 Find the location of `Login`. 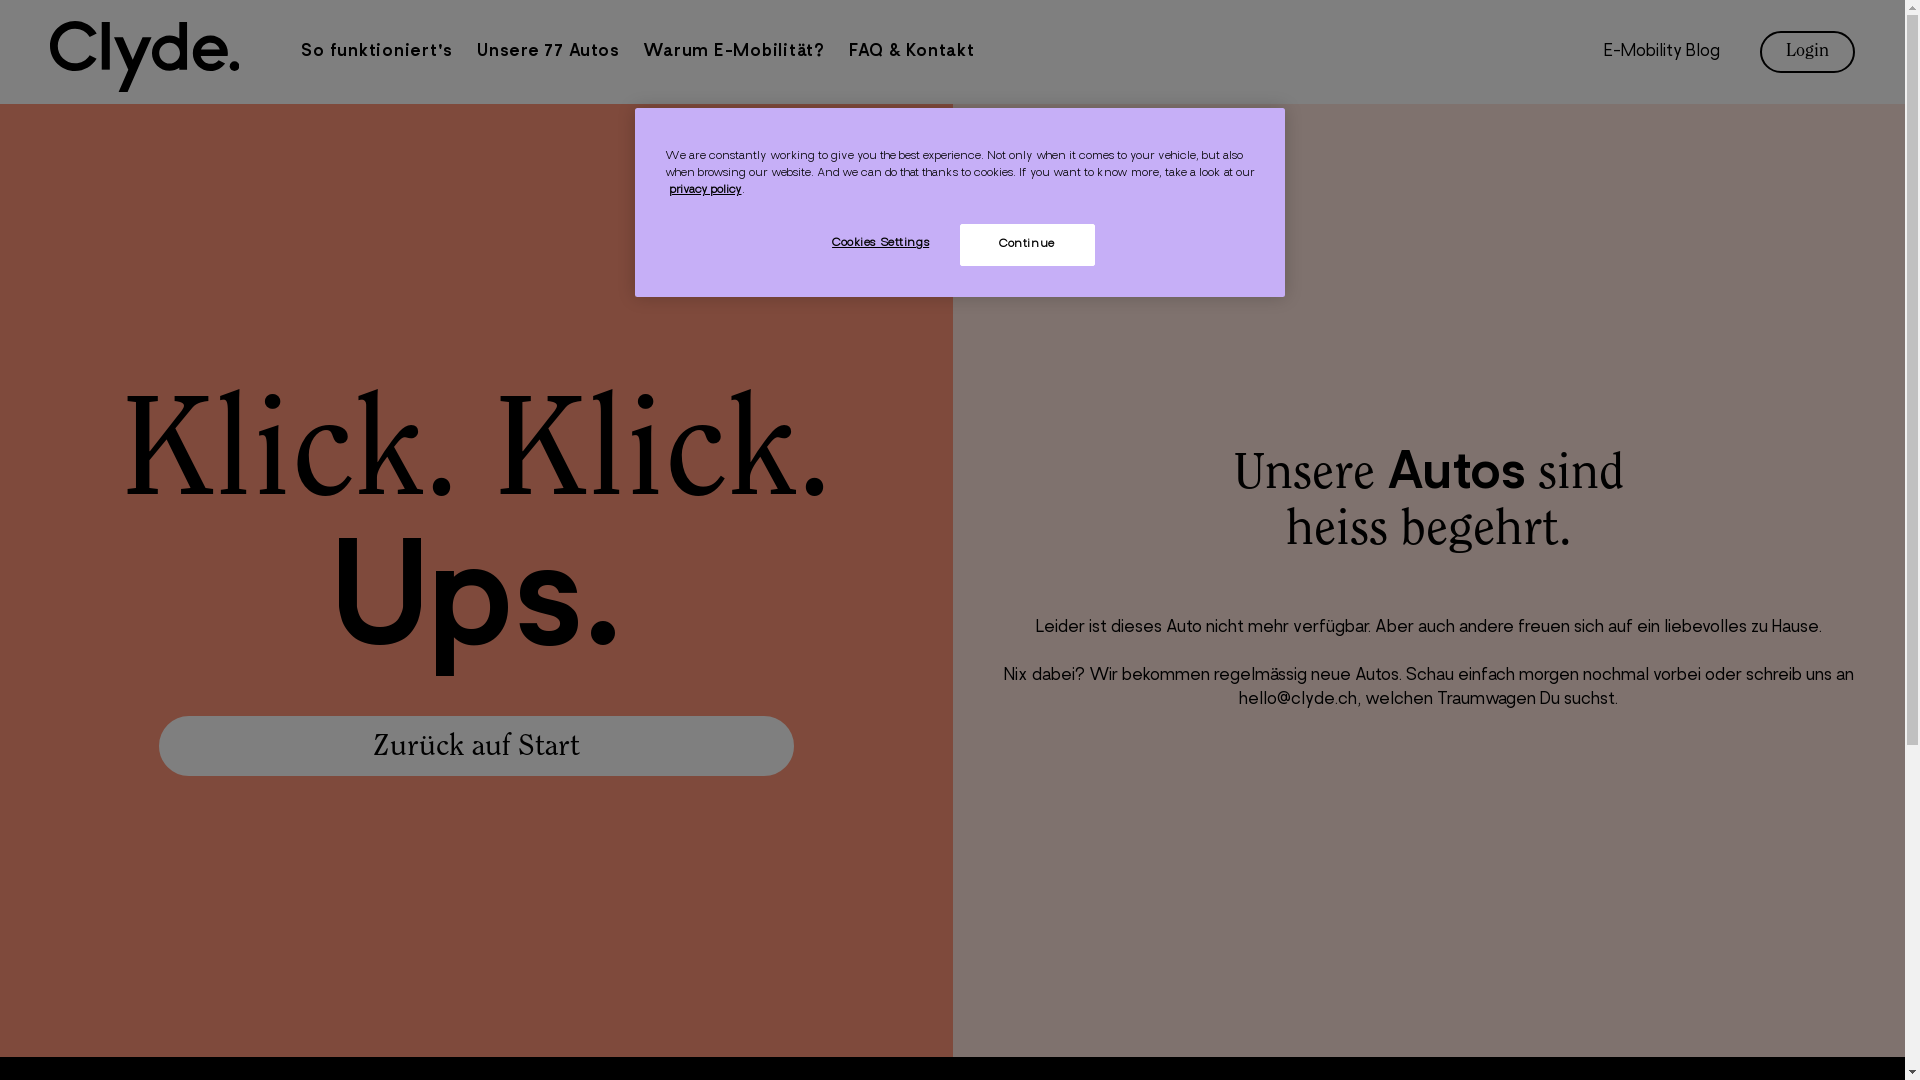

Login is located at coordinates (1808, 52).